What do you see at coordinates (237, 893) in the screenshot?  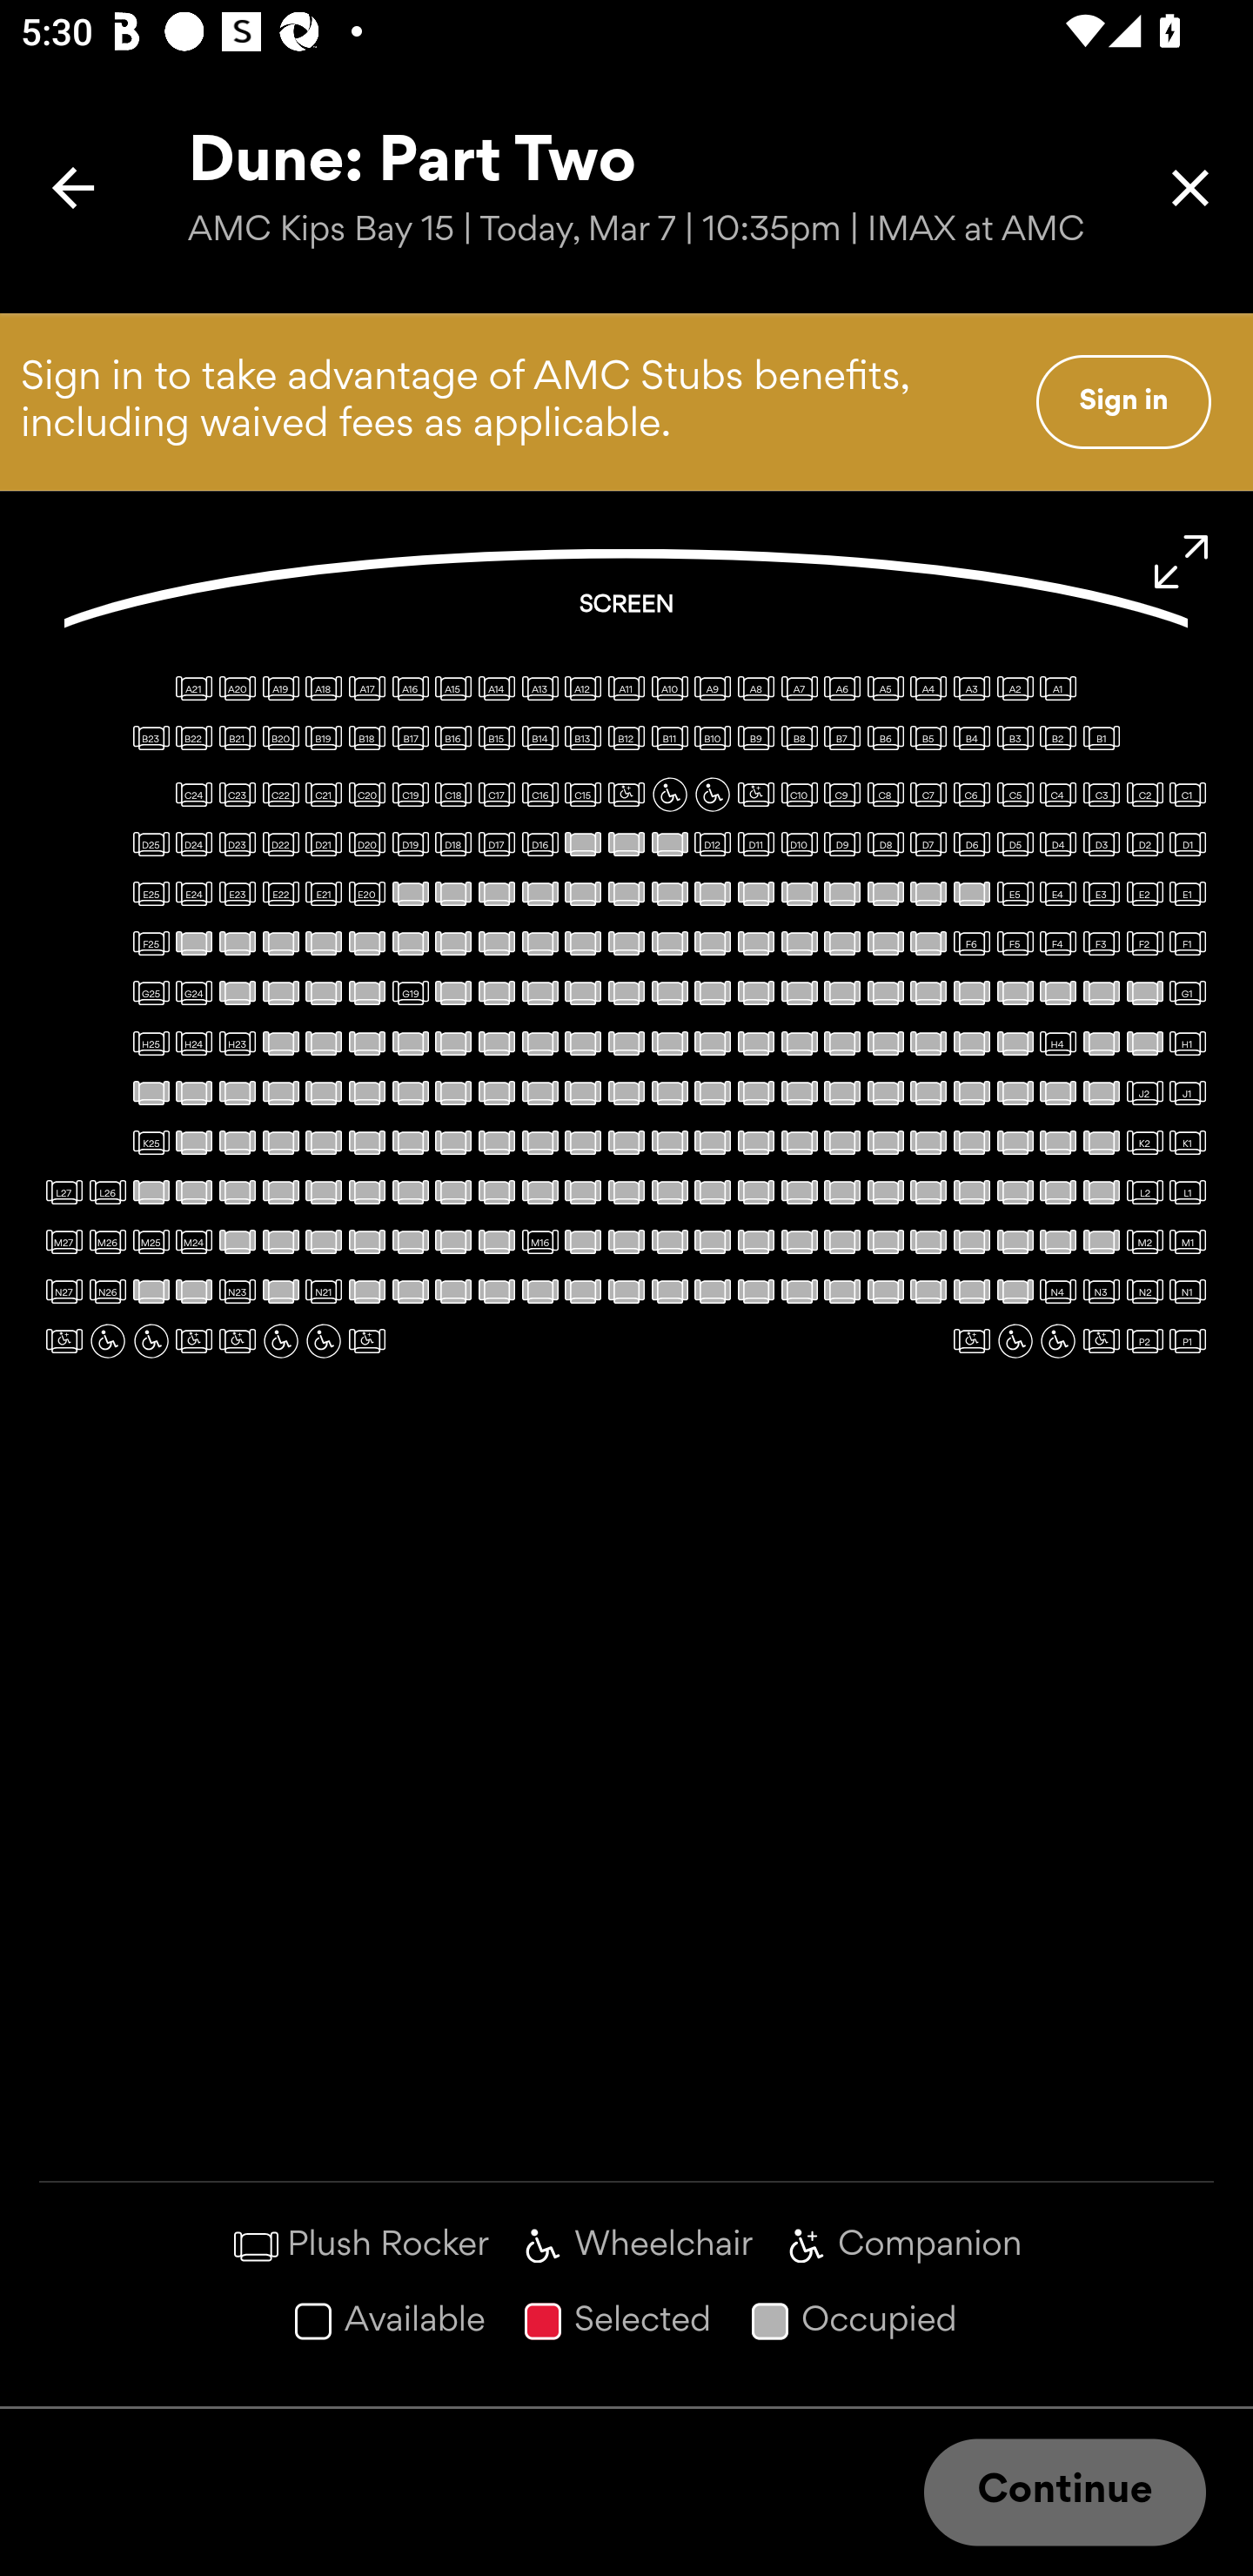 I see `E23, Regular seat, available` at bounding box center [237, 893].